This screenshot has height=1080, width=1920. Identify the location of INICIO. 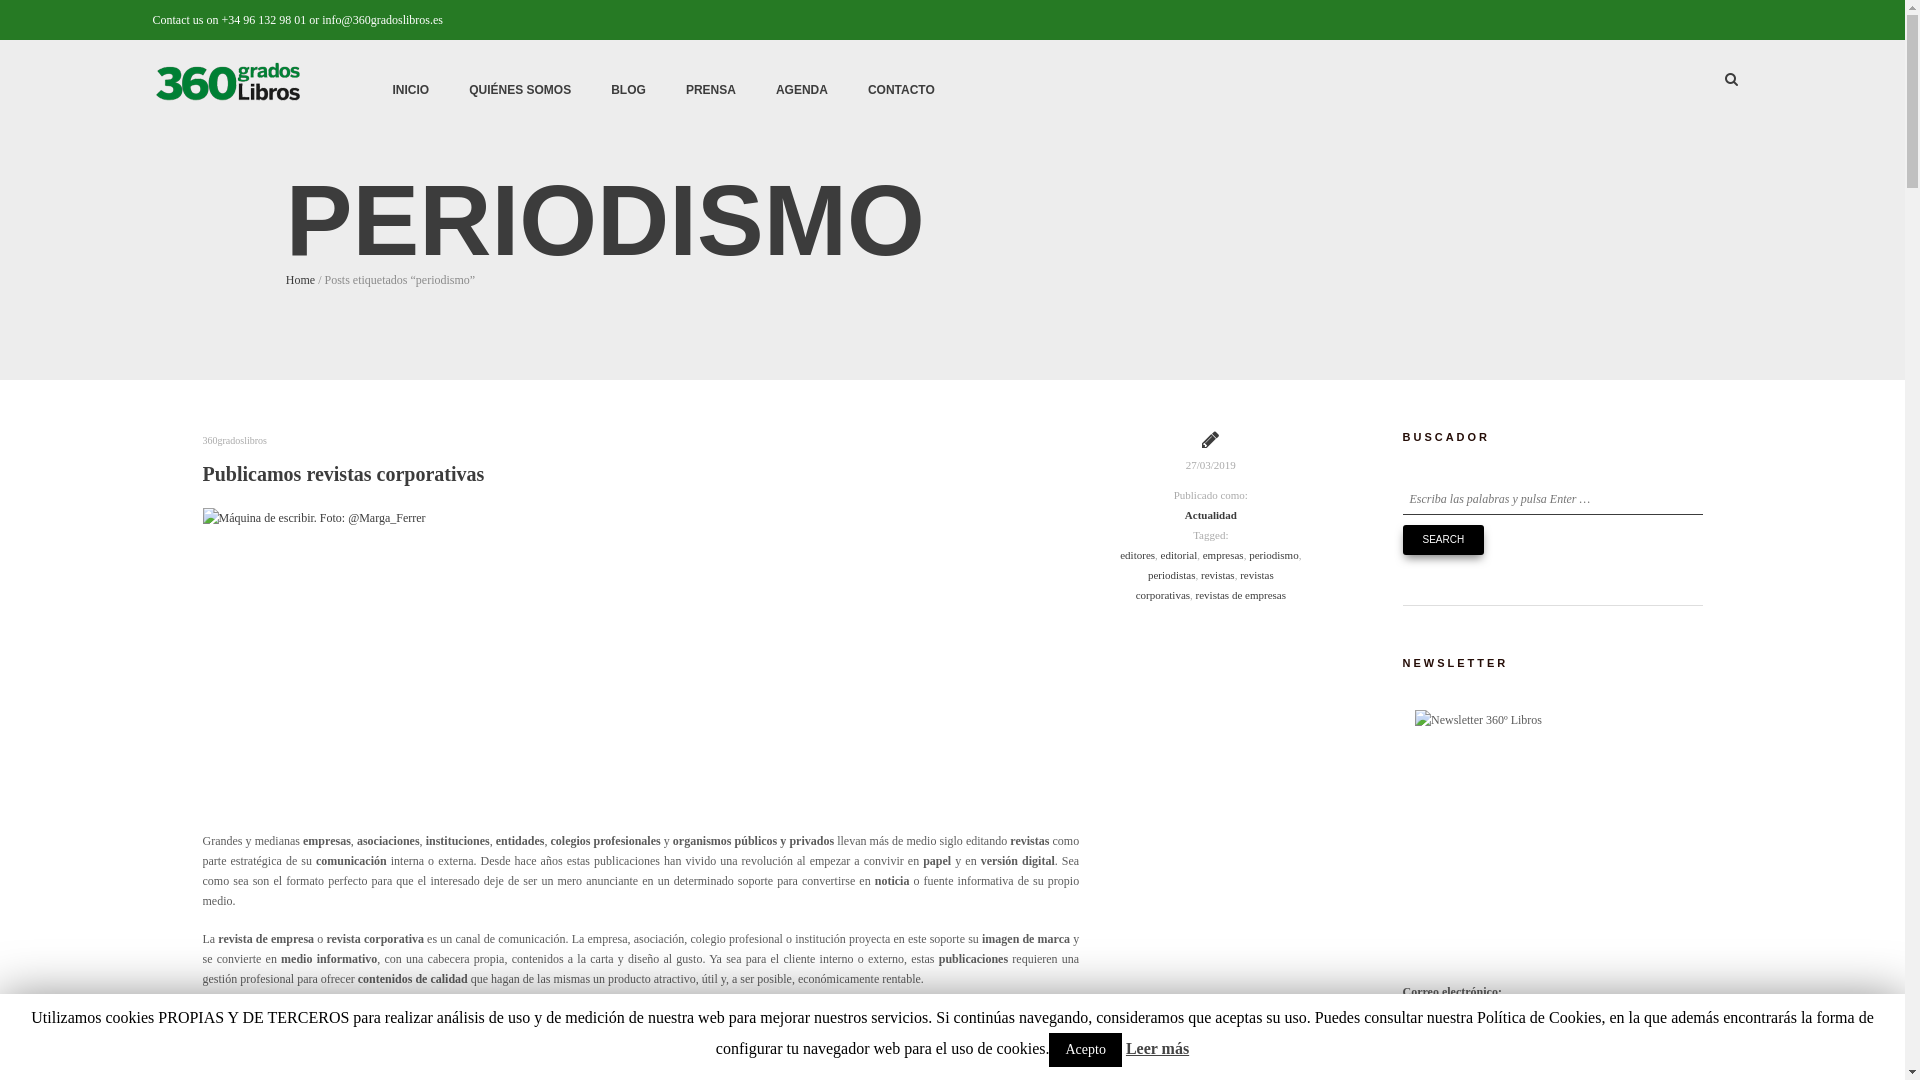
(410, 90).